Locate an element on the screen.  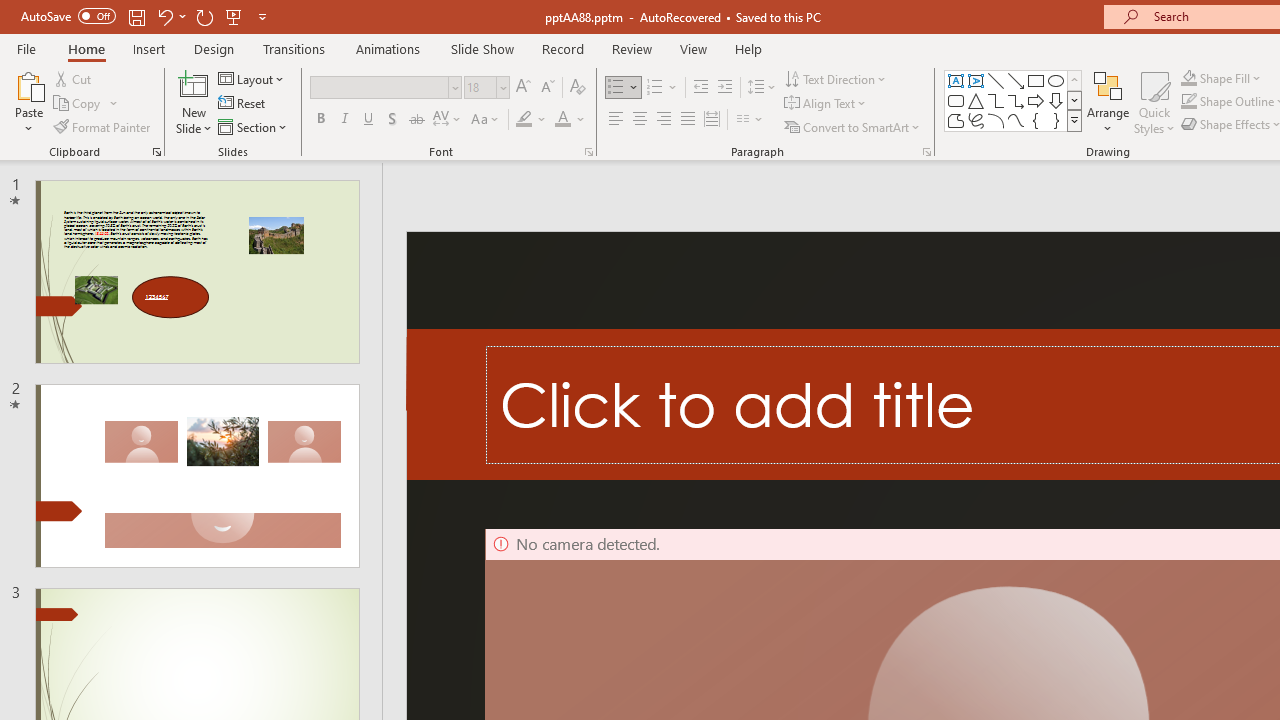
Clear Formatting is located at coordinates (578, 88).